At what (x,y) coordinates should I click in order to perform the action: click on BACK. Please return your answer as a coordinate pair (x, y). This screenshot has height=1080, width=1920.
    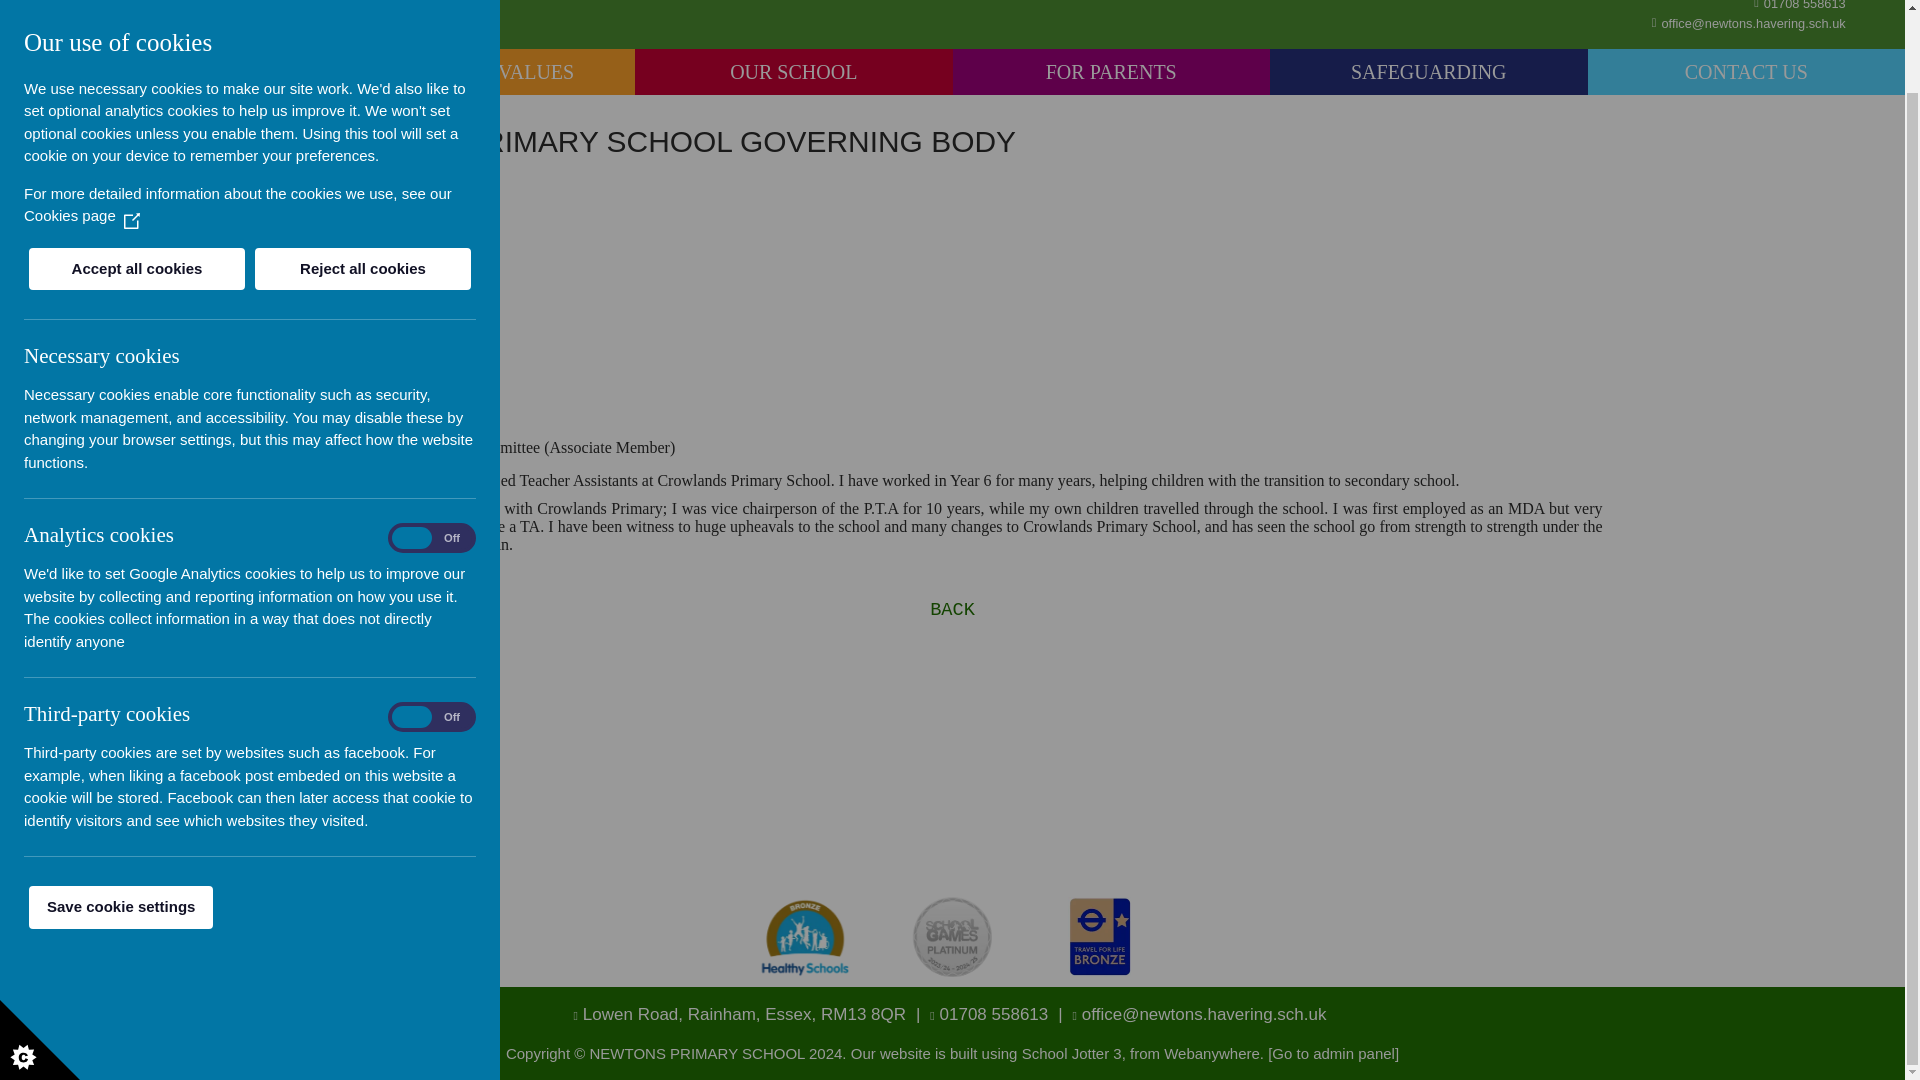
    Looking at the image, I should click on (952, 610).